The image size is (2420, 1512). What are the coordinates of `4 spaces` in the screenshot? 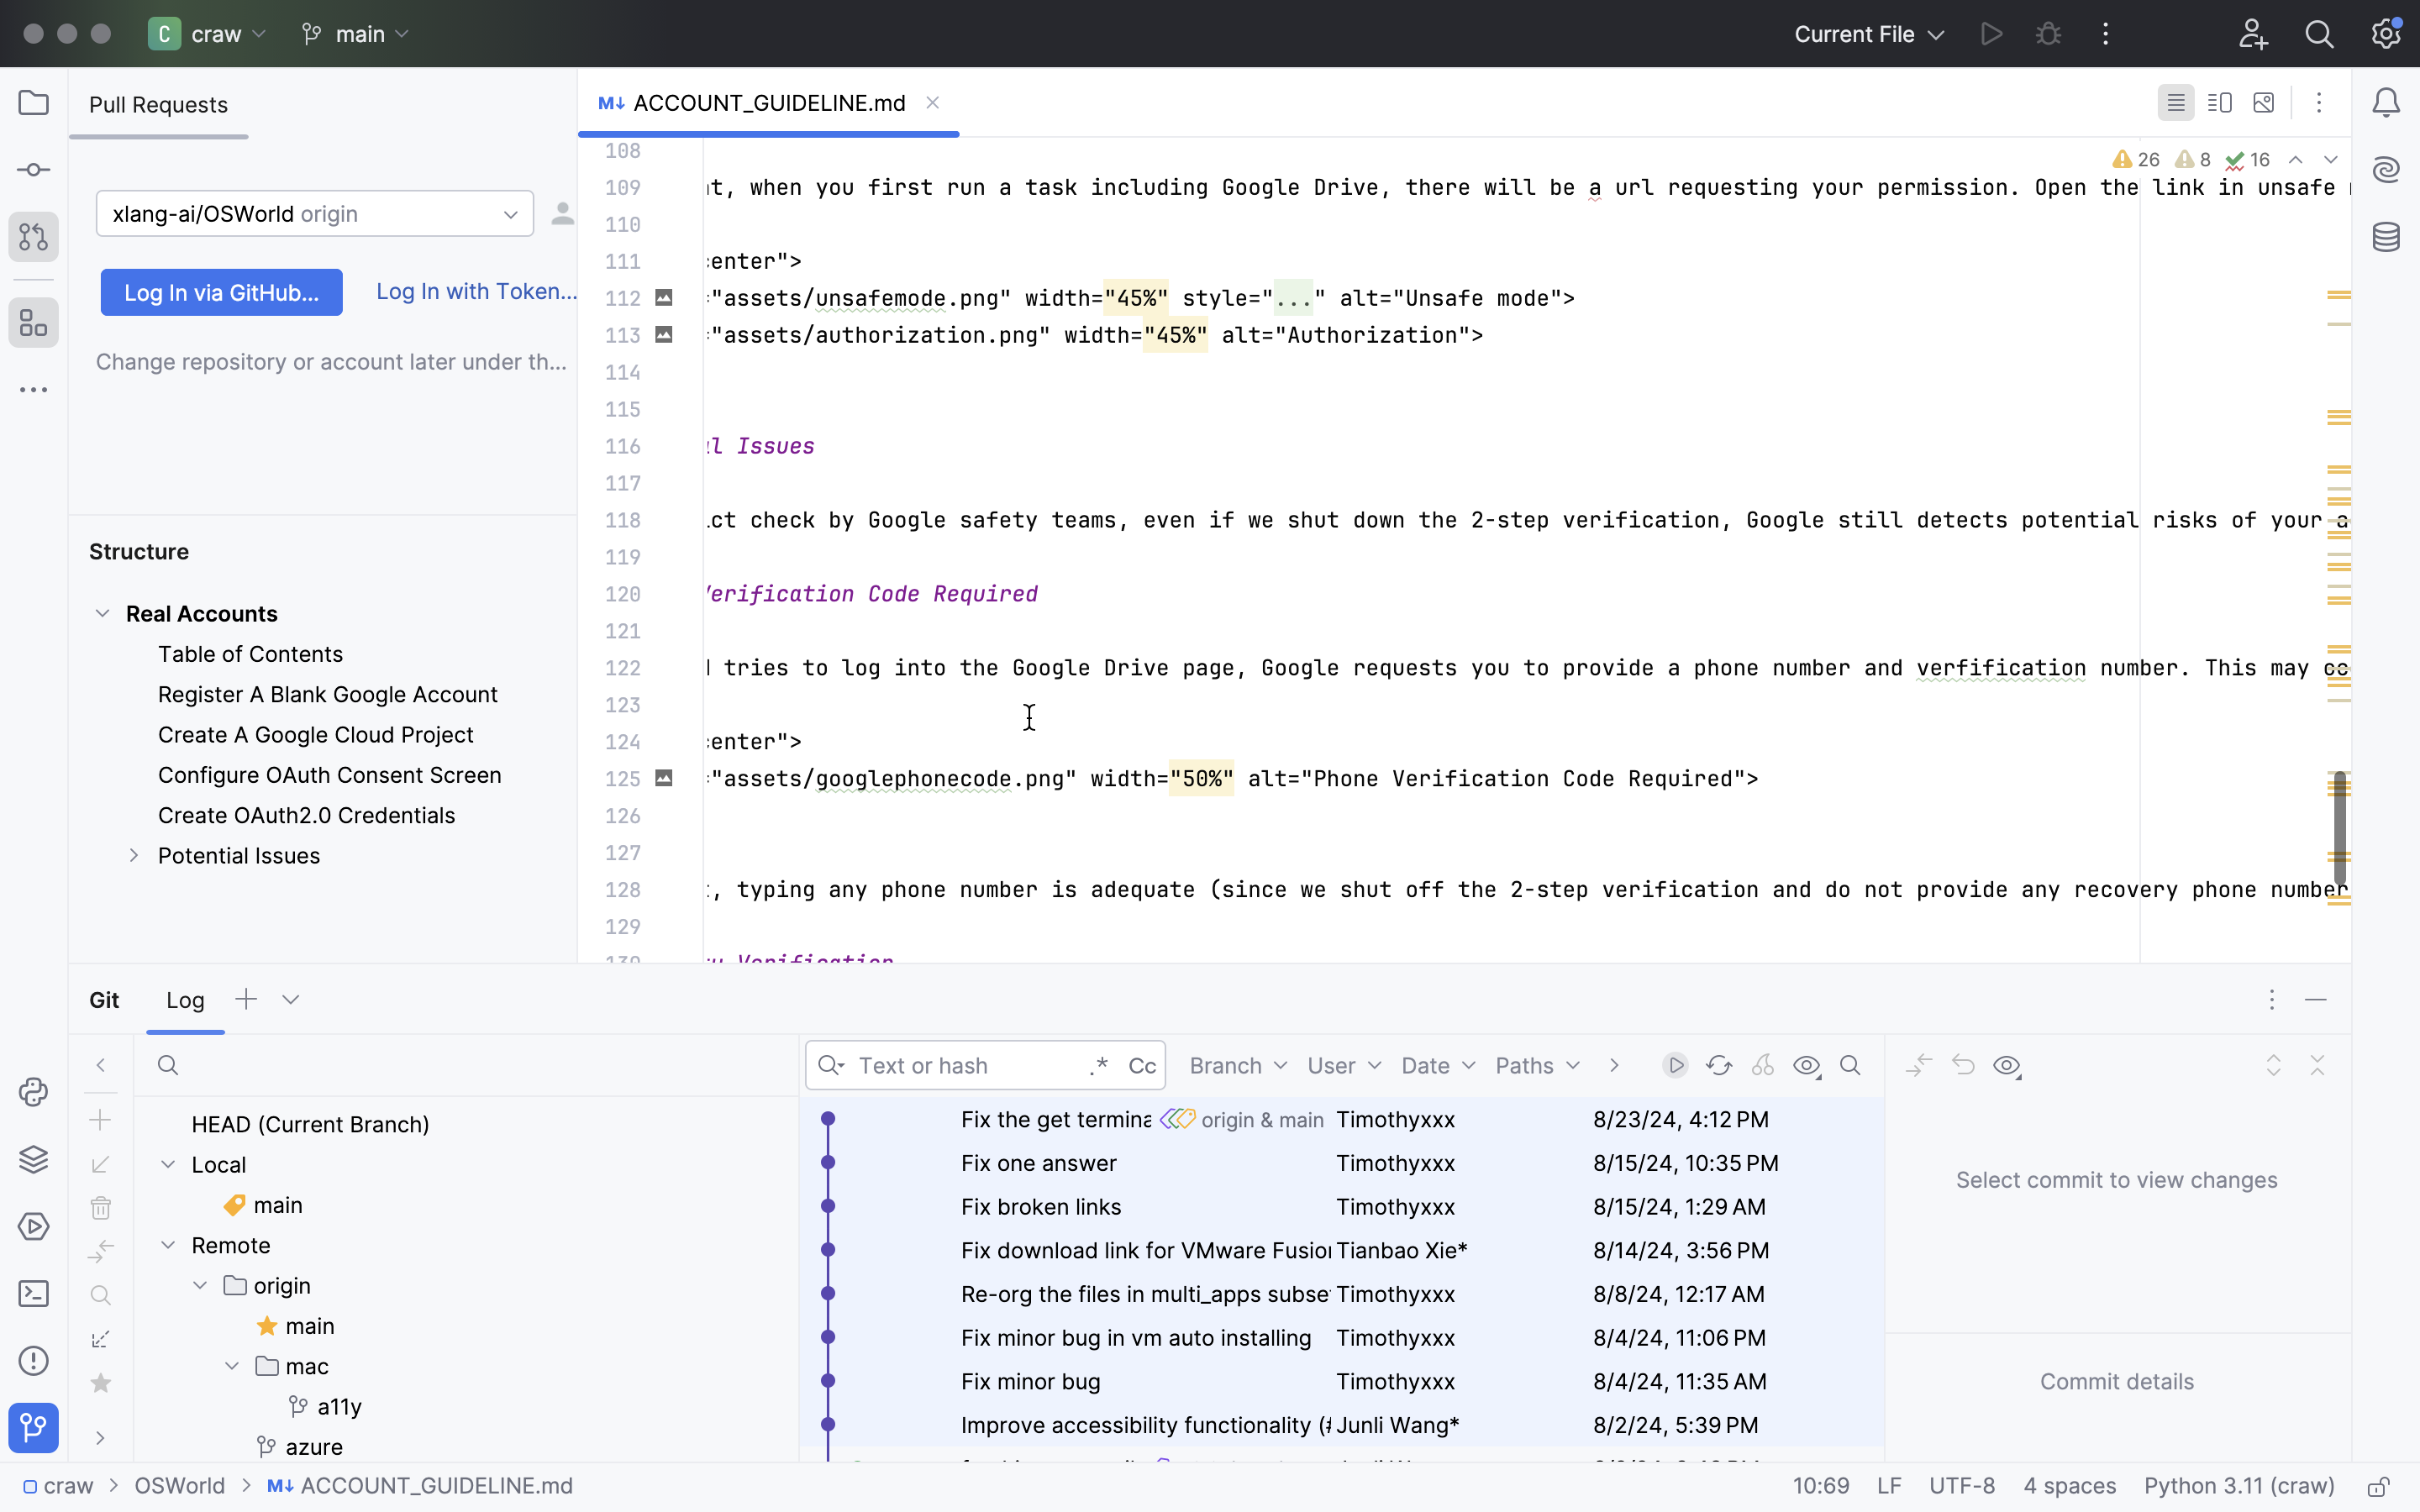 It's located at (2070, 1488).